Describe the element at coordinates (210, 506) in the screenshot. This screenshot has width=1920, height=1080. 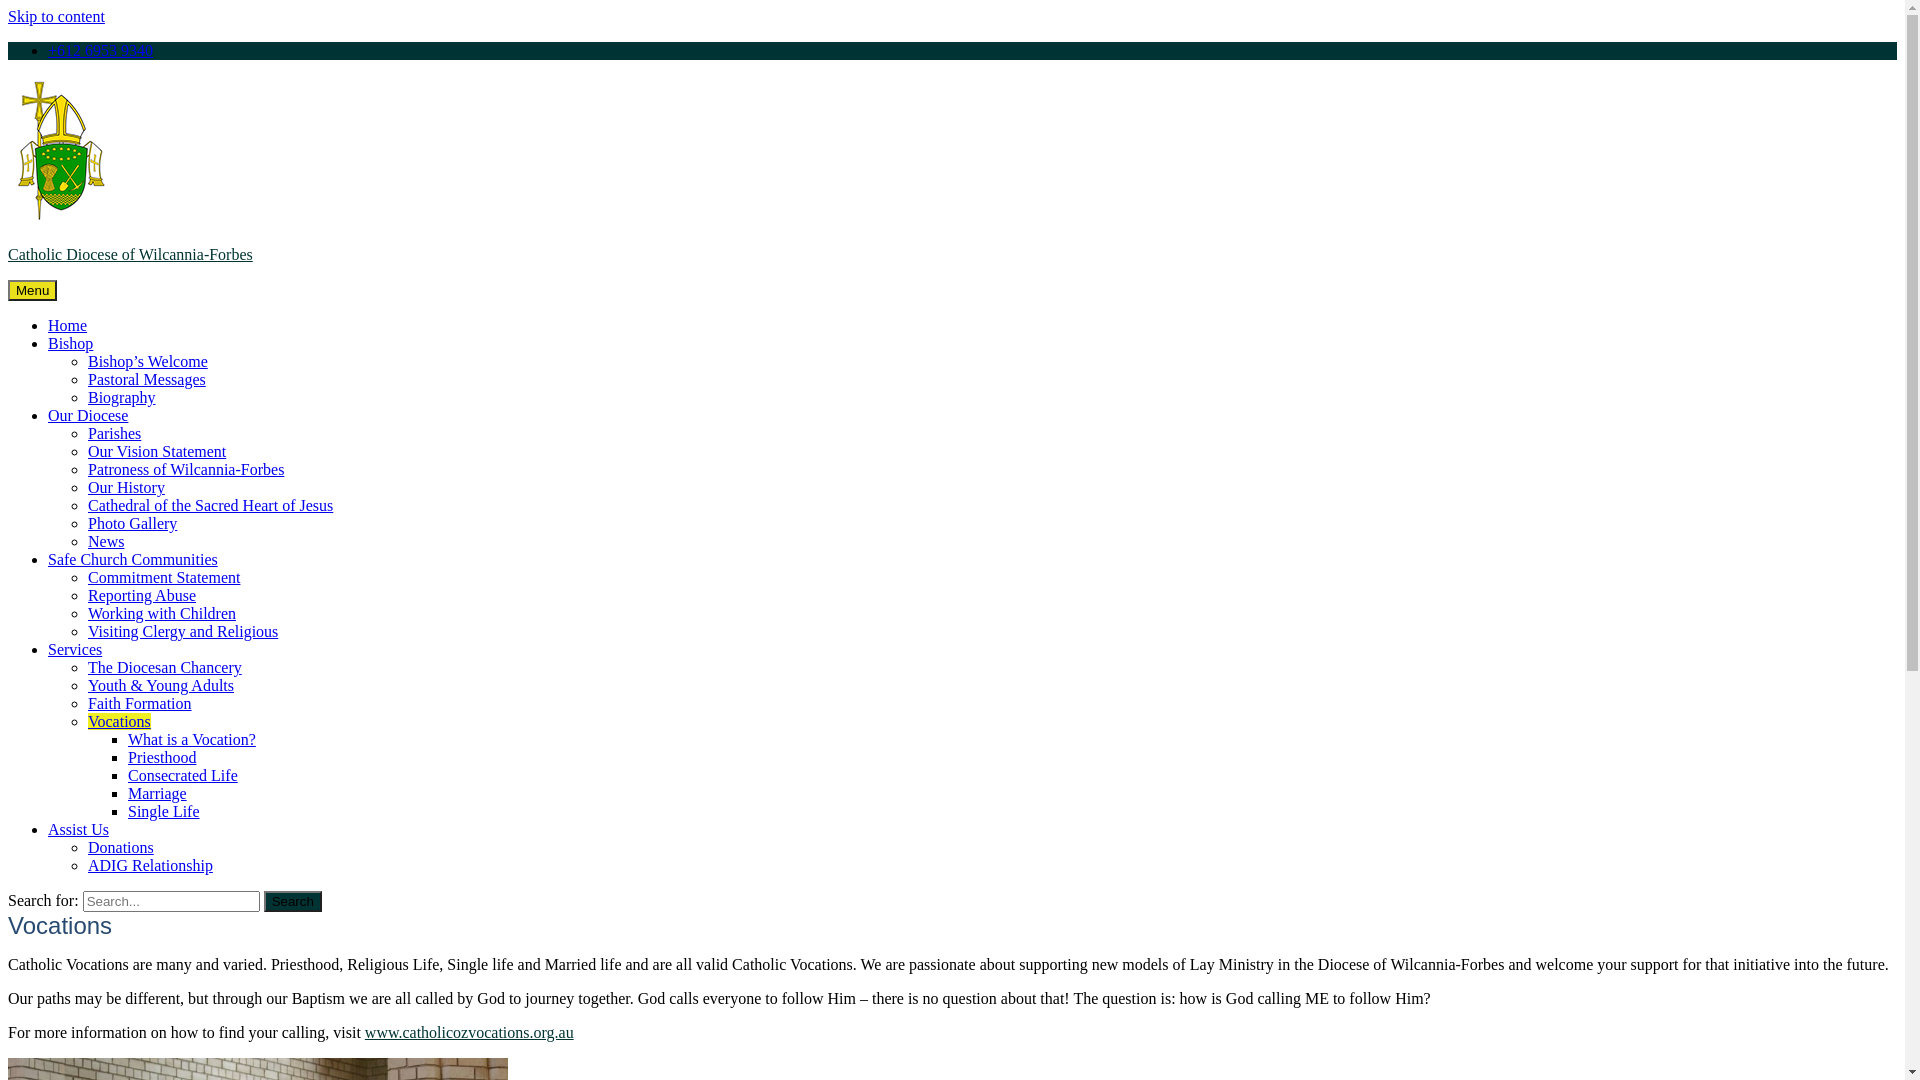
I see `Cathedral of the Sacred Heart of Jesus` at that location.